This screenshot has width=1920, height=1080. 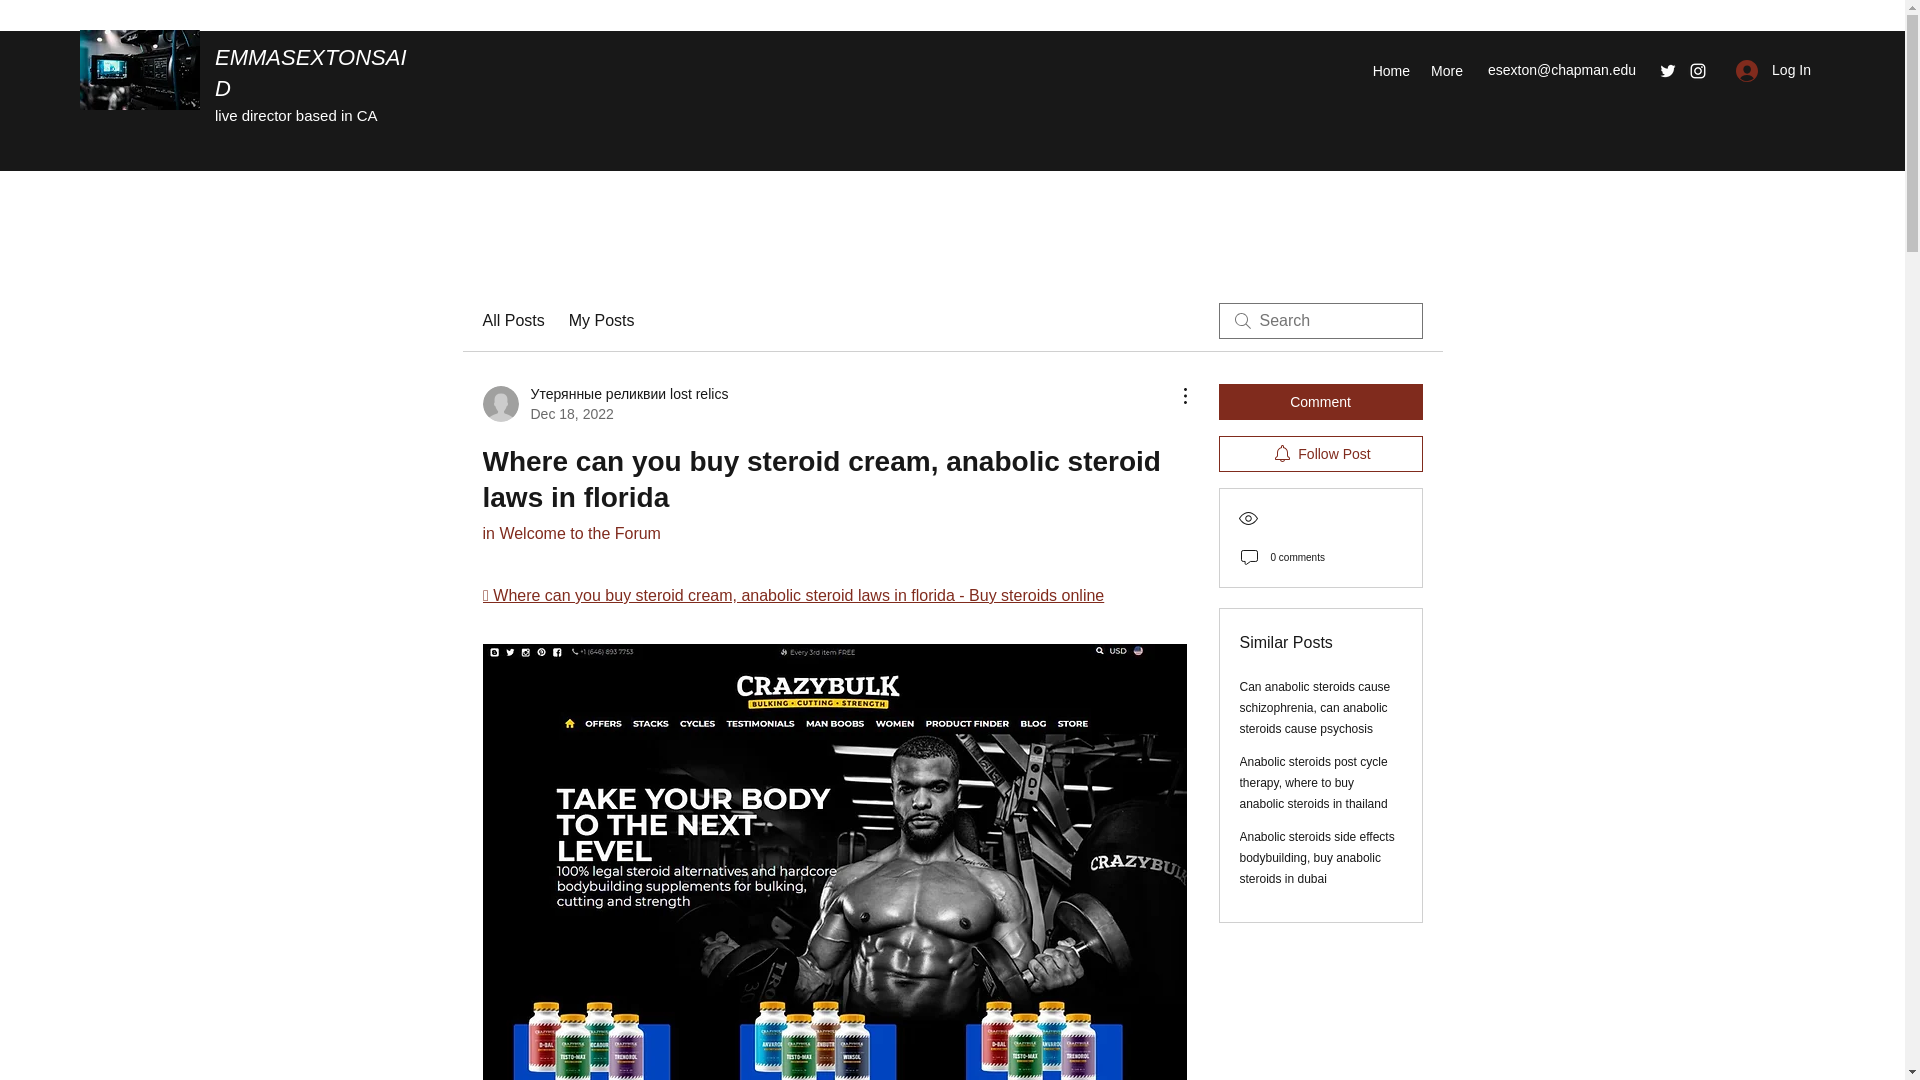 I want to click on Comment, so click(x=1320, y=402).